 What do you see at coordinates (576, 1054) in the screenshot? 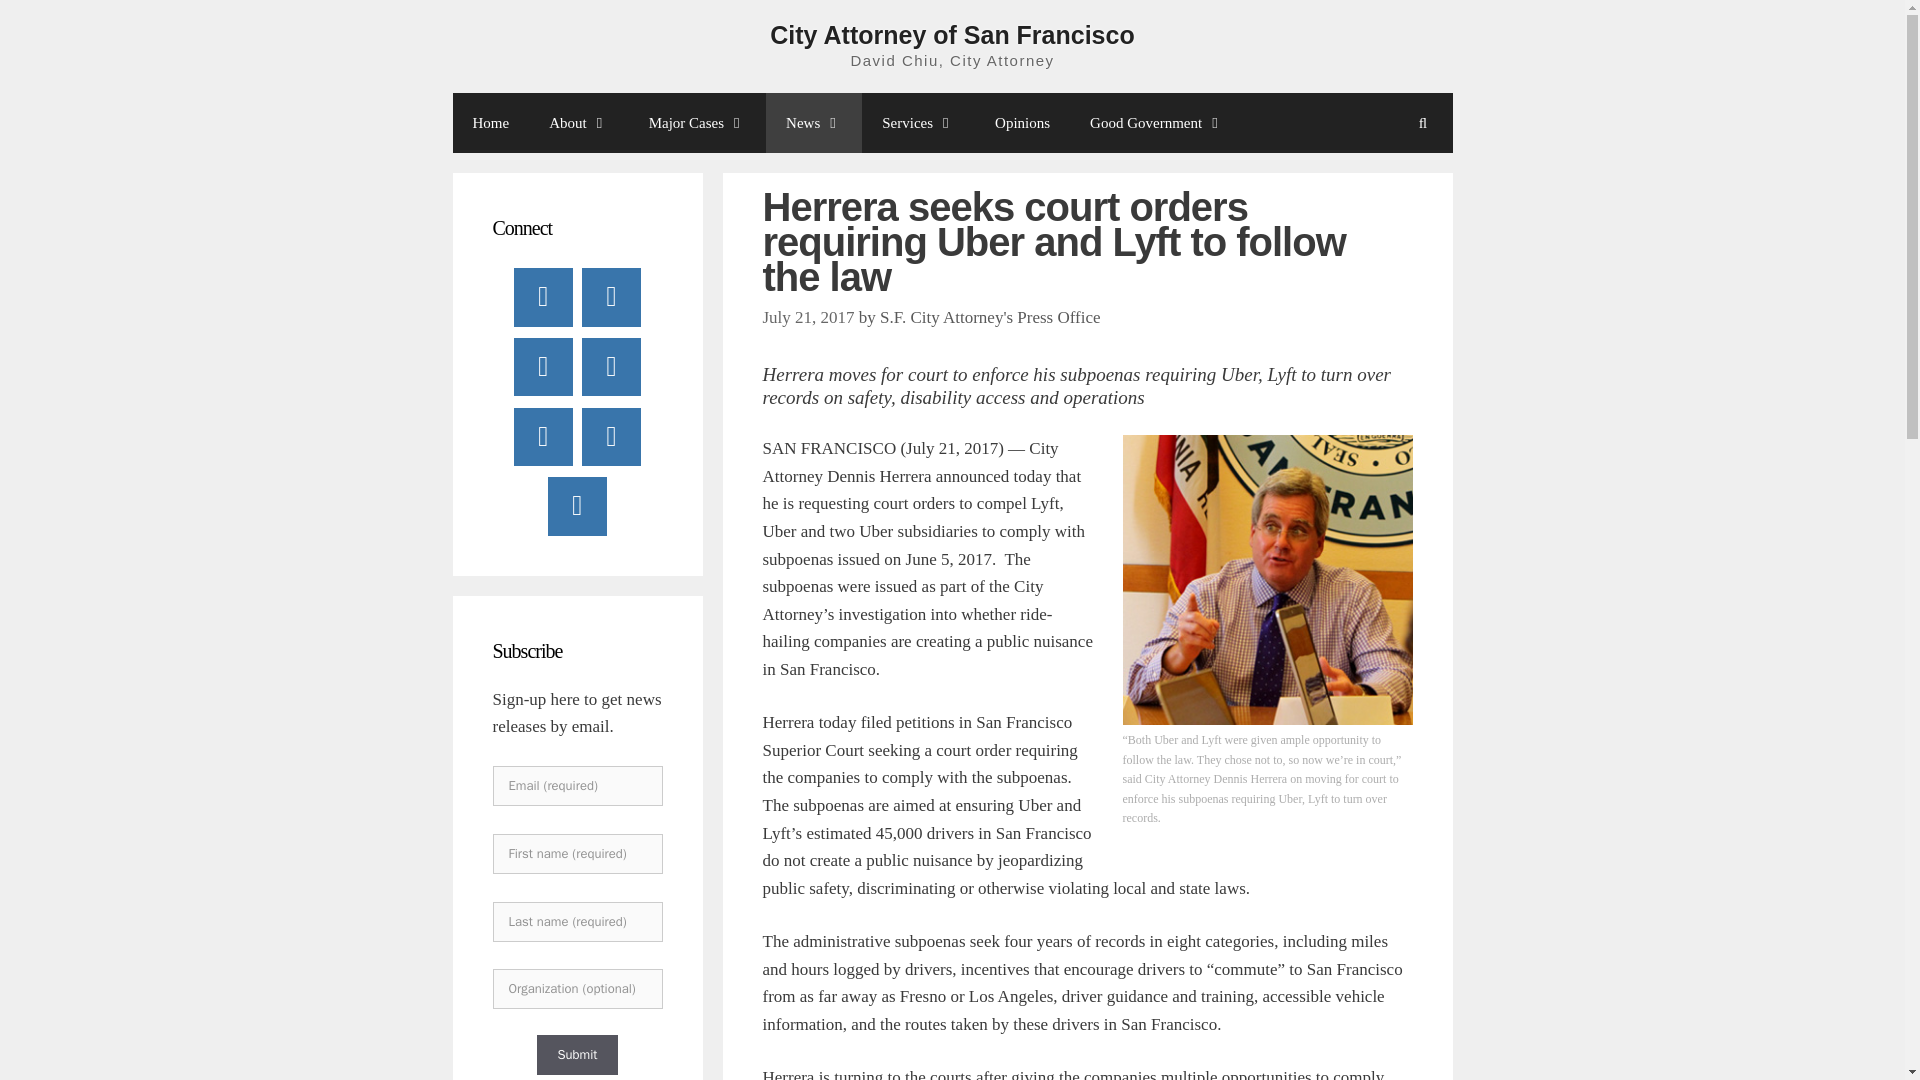
I see `Submit` at bounding box center [576, 1054].